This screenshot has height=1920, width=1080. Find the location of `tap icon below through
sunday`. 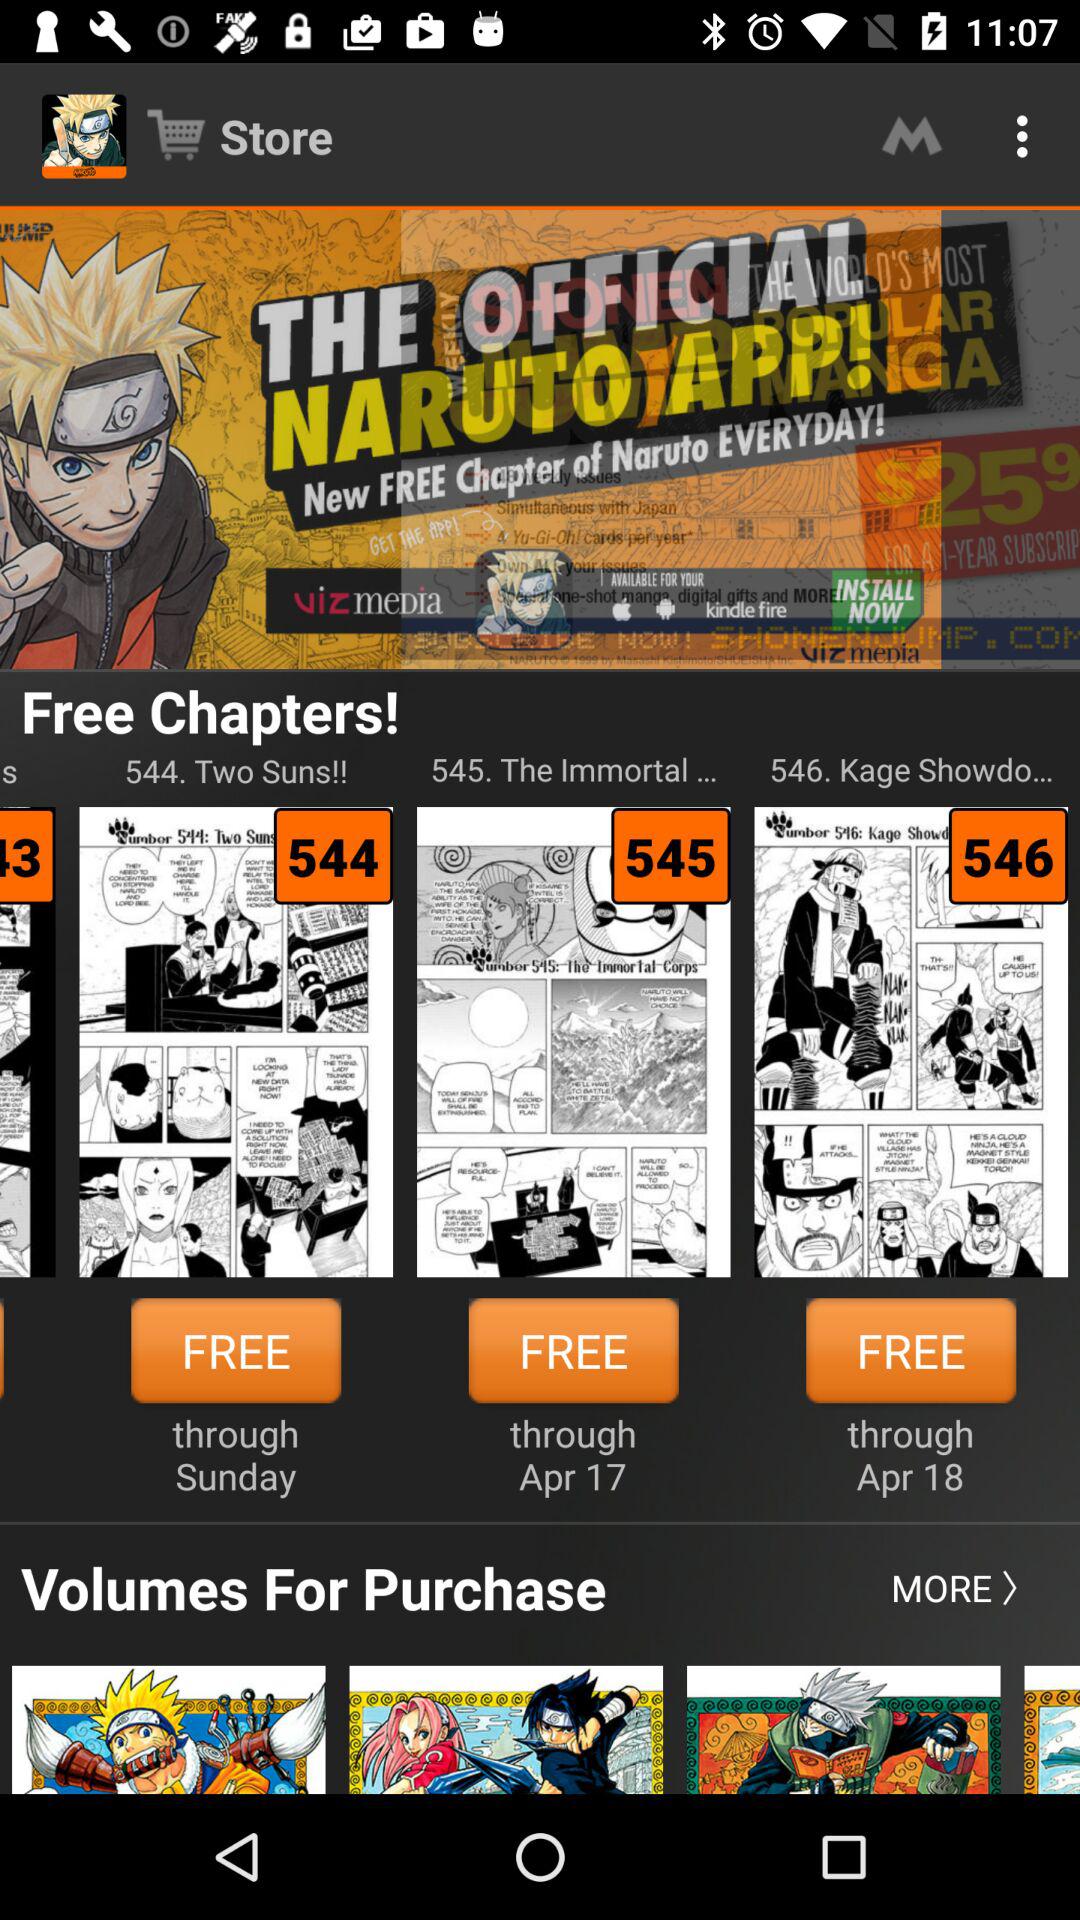

tap icon below through
sunday is located at coordinates (314, 1587).